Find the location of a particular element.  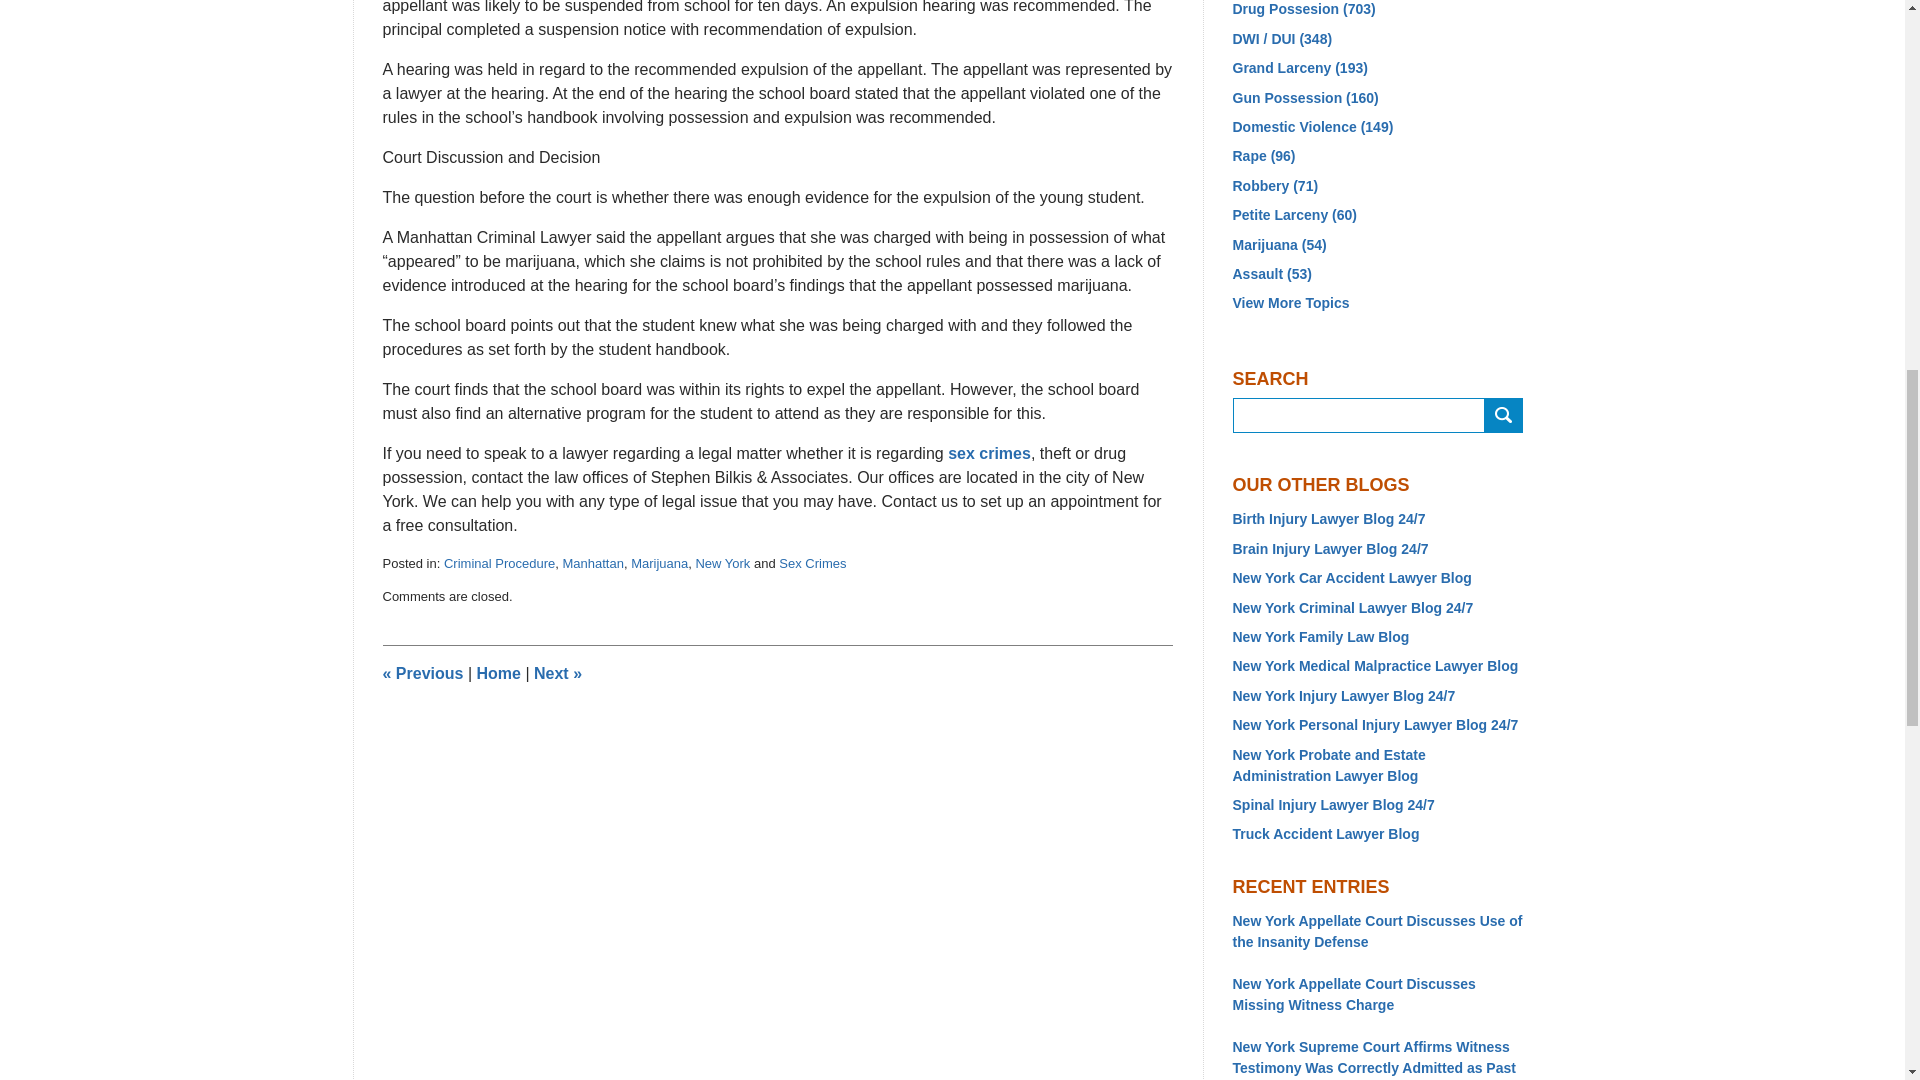

New York is located at coordinates (722, 564).